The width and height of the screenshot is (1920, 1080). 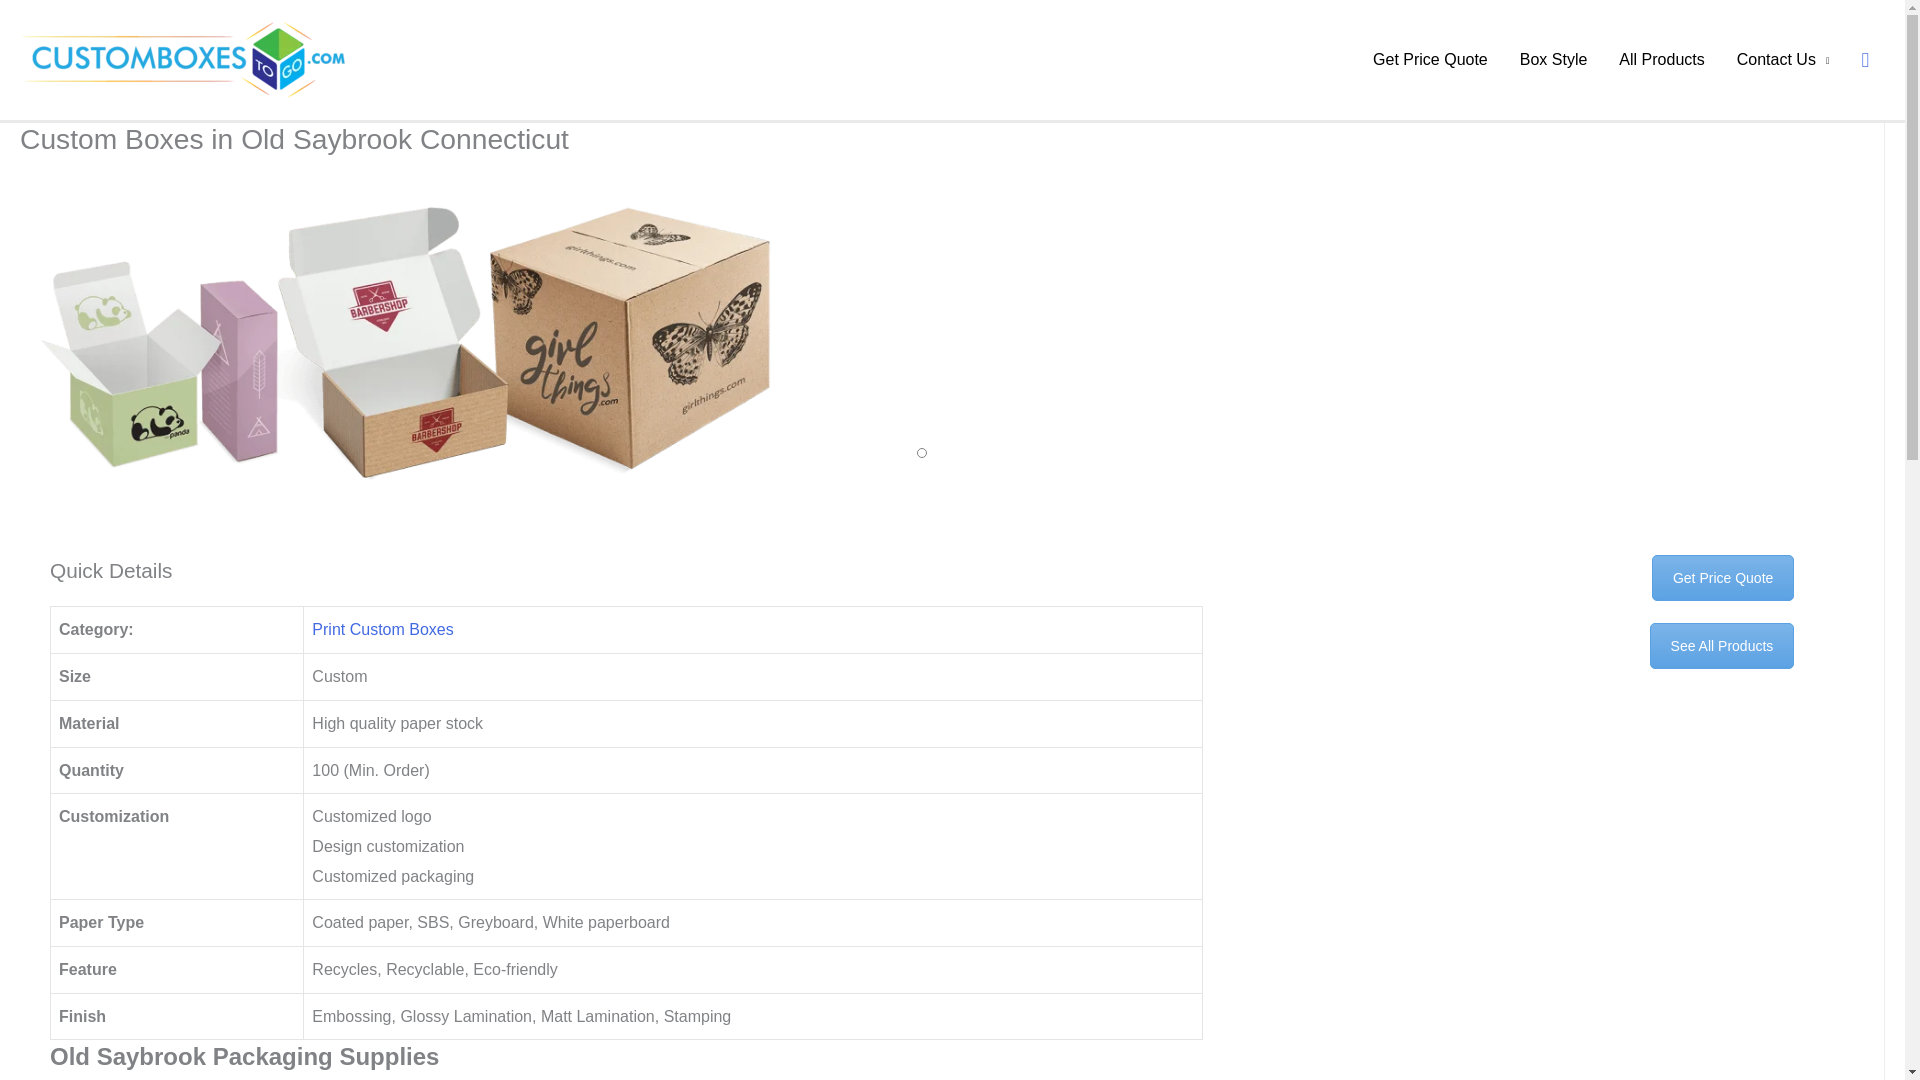 What do you see at coordinates (382, 630) in the screenshot?
I see `Print Custom Boxes` at bounding box center [382, 630].